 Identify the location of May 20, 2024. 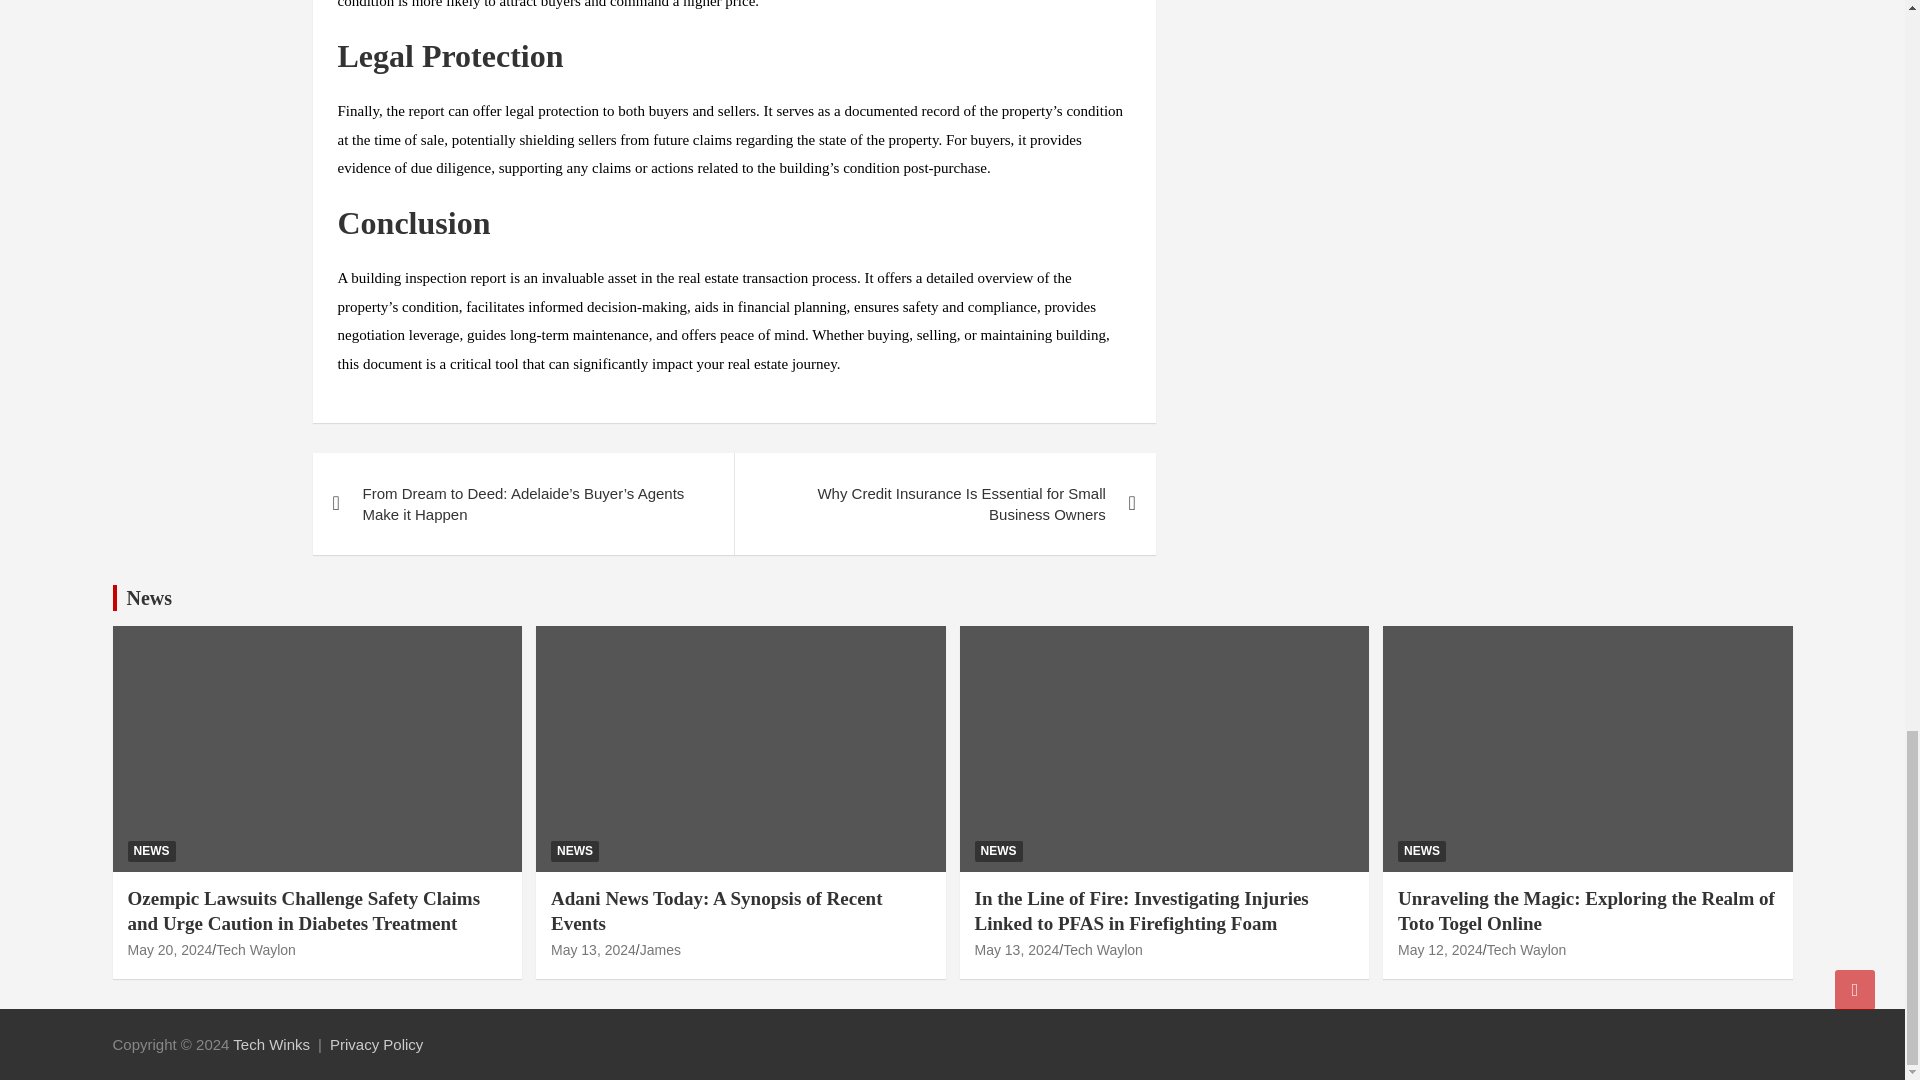
(170, 949).